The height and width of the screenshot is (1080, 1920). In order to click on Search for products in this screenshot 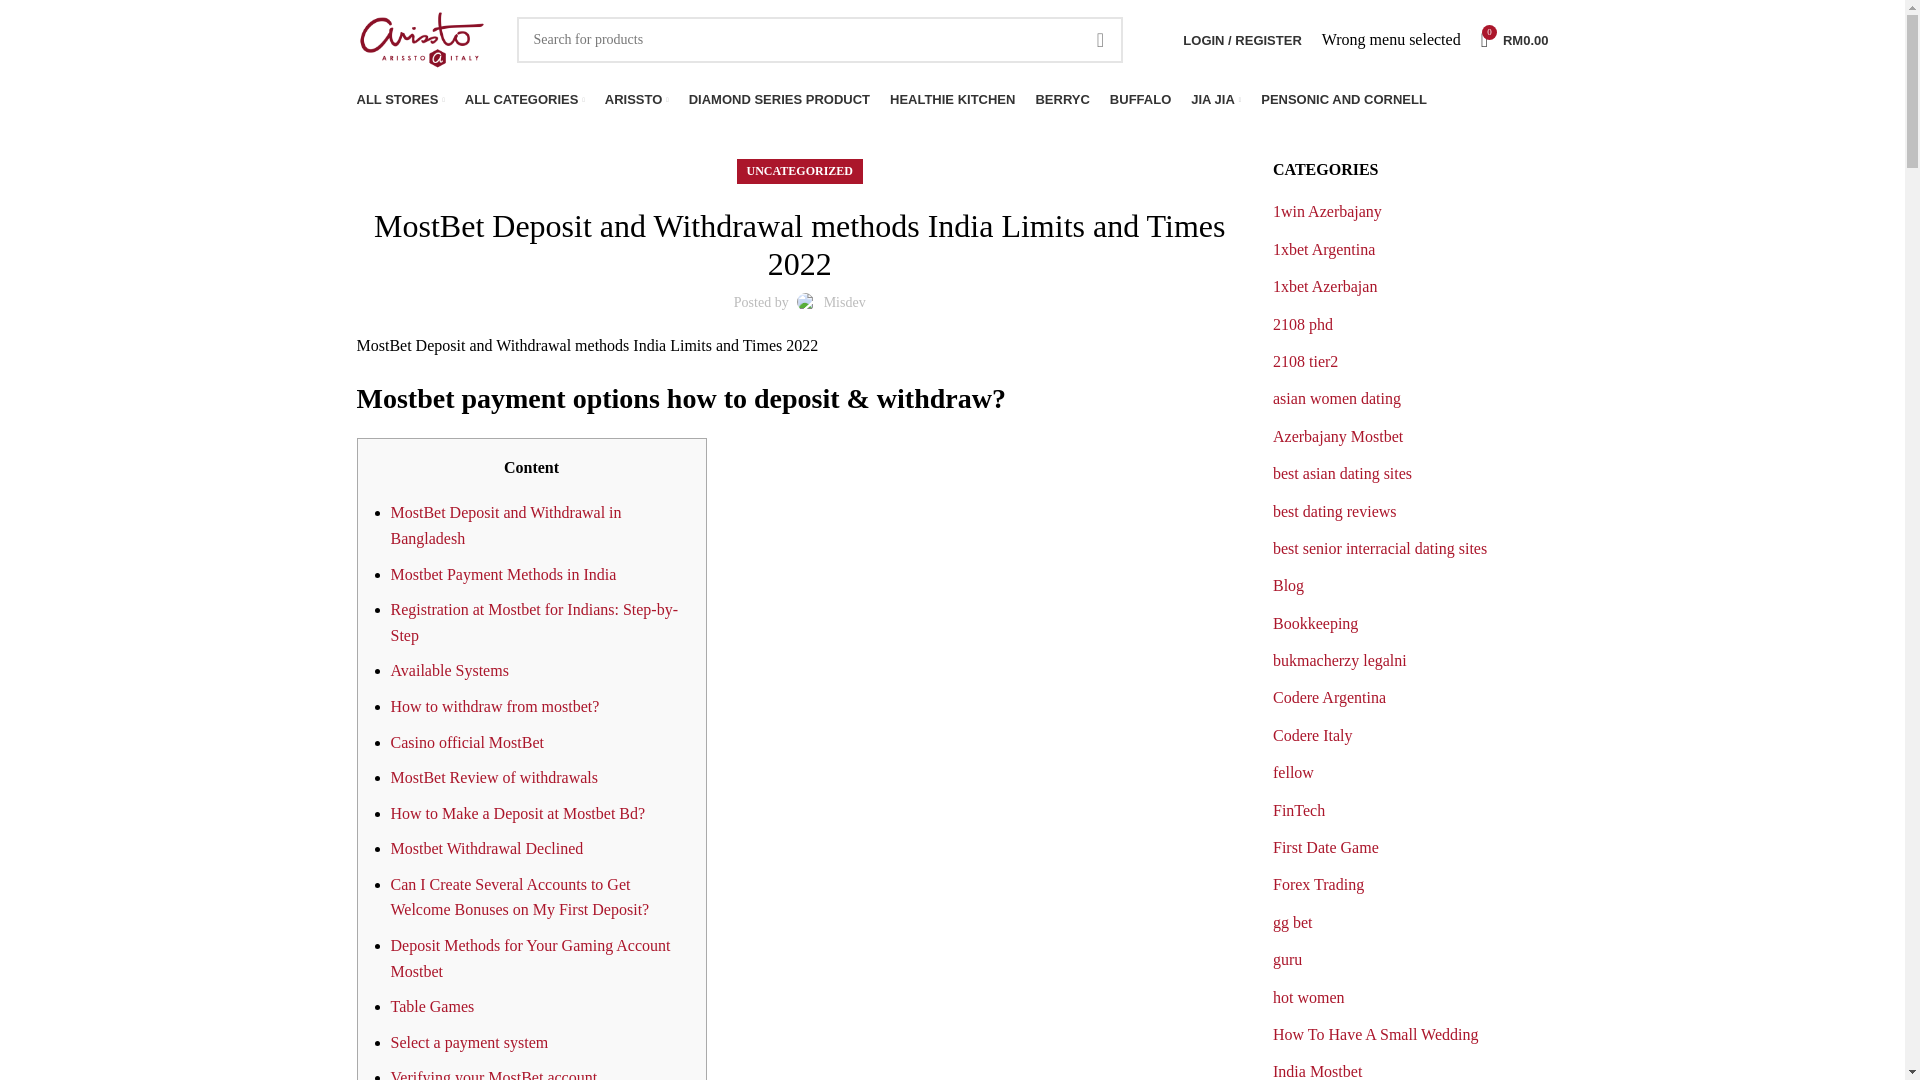, I will do `click(820, 40)`.